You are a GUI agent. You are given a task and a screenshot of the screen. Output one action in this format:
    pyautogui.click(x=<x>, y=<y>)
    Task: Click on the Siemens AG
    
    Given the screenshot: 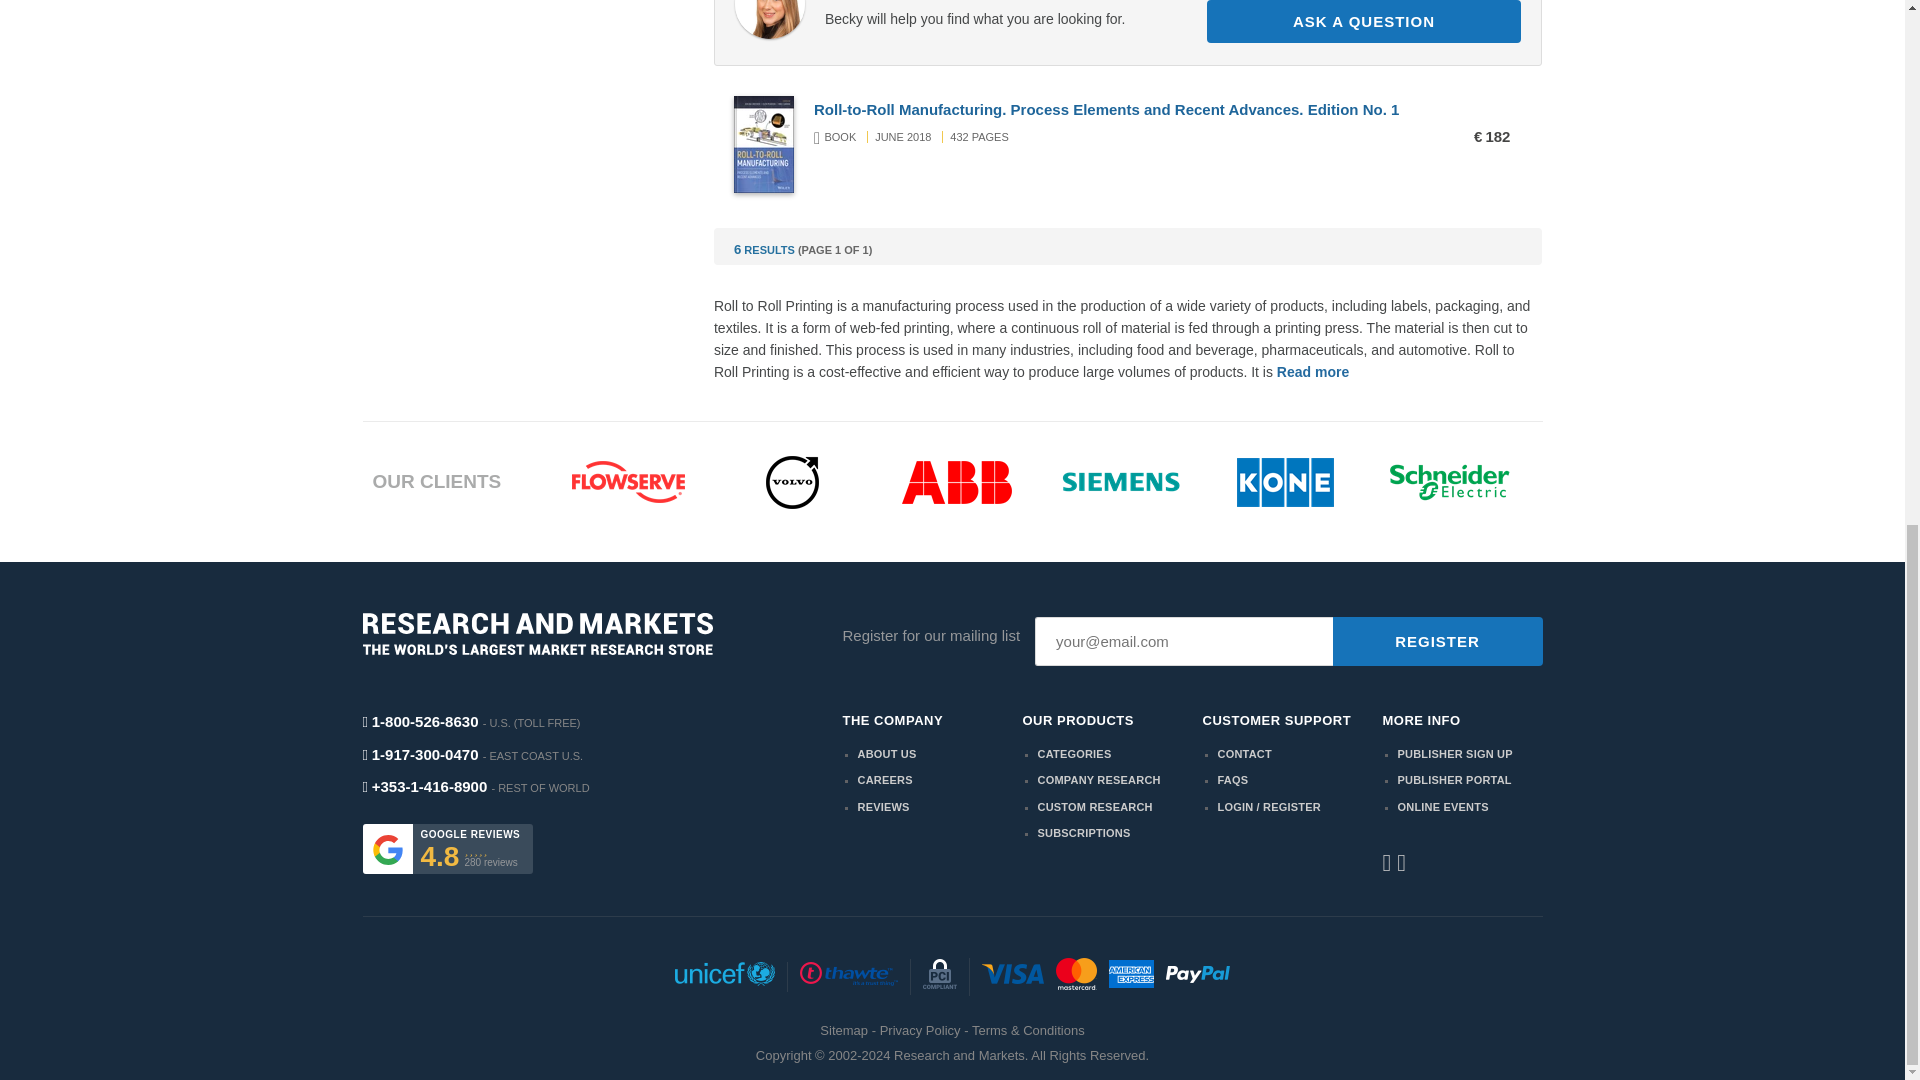 What is the action you would take?
    pyautogui.click(x=1122, y=481)
    